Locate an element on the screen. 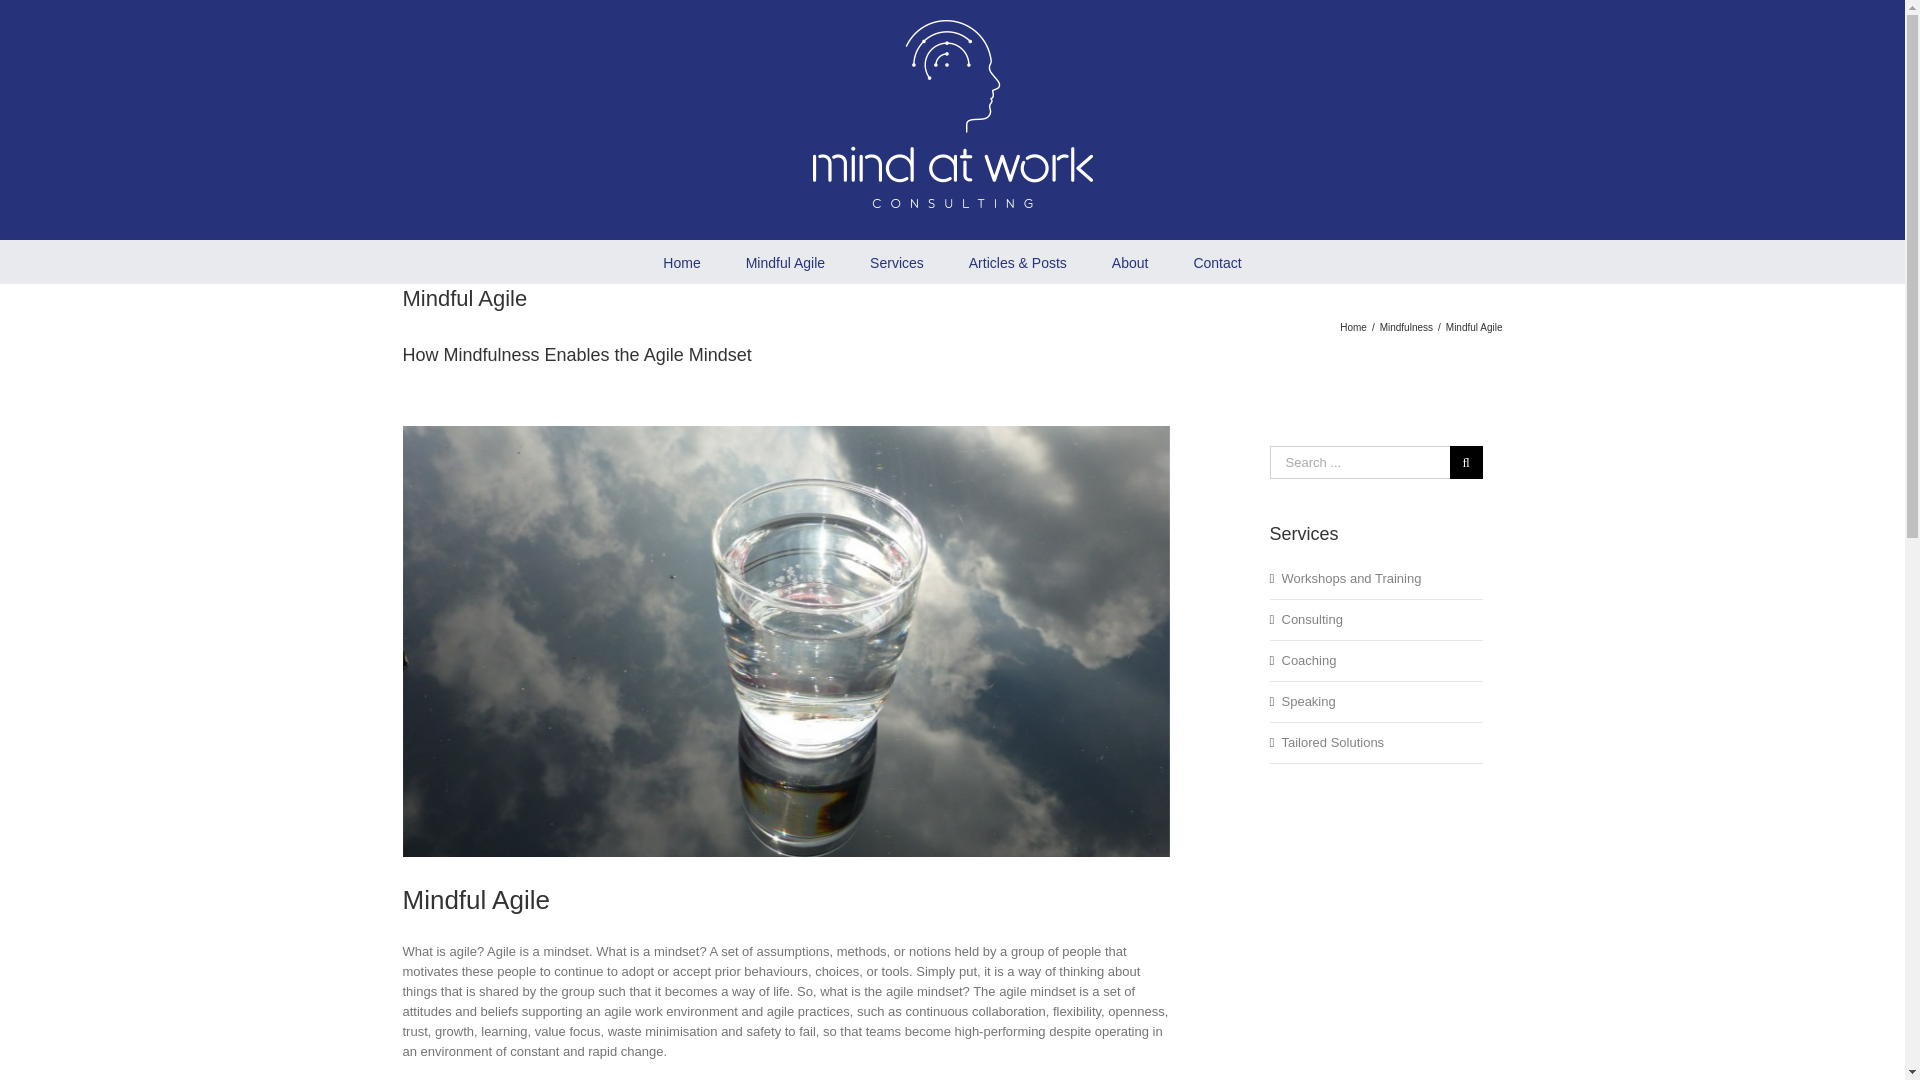 The height and width of the screenshot is (1080, 1920). Workshops and Training is located at coordinates (1352, 578).